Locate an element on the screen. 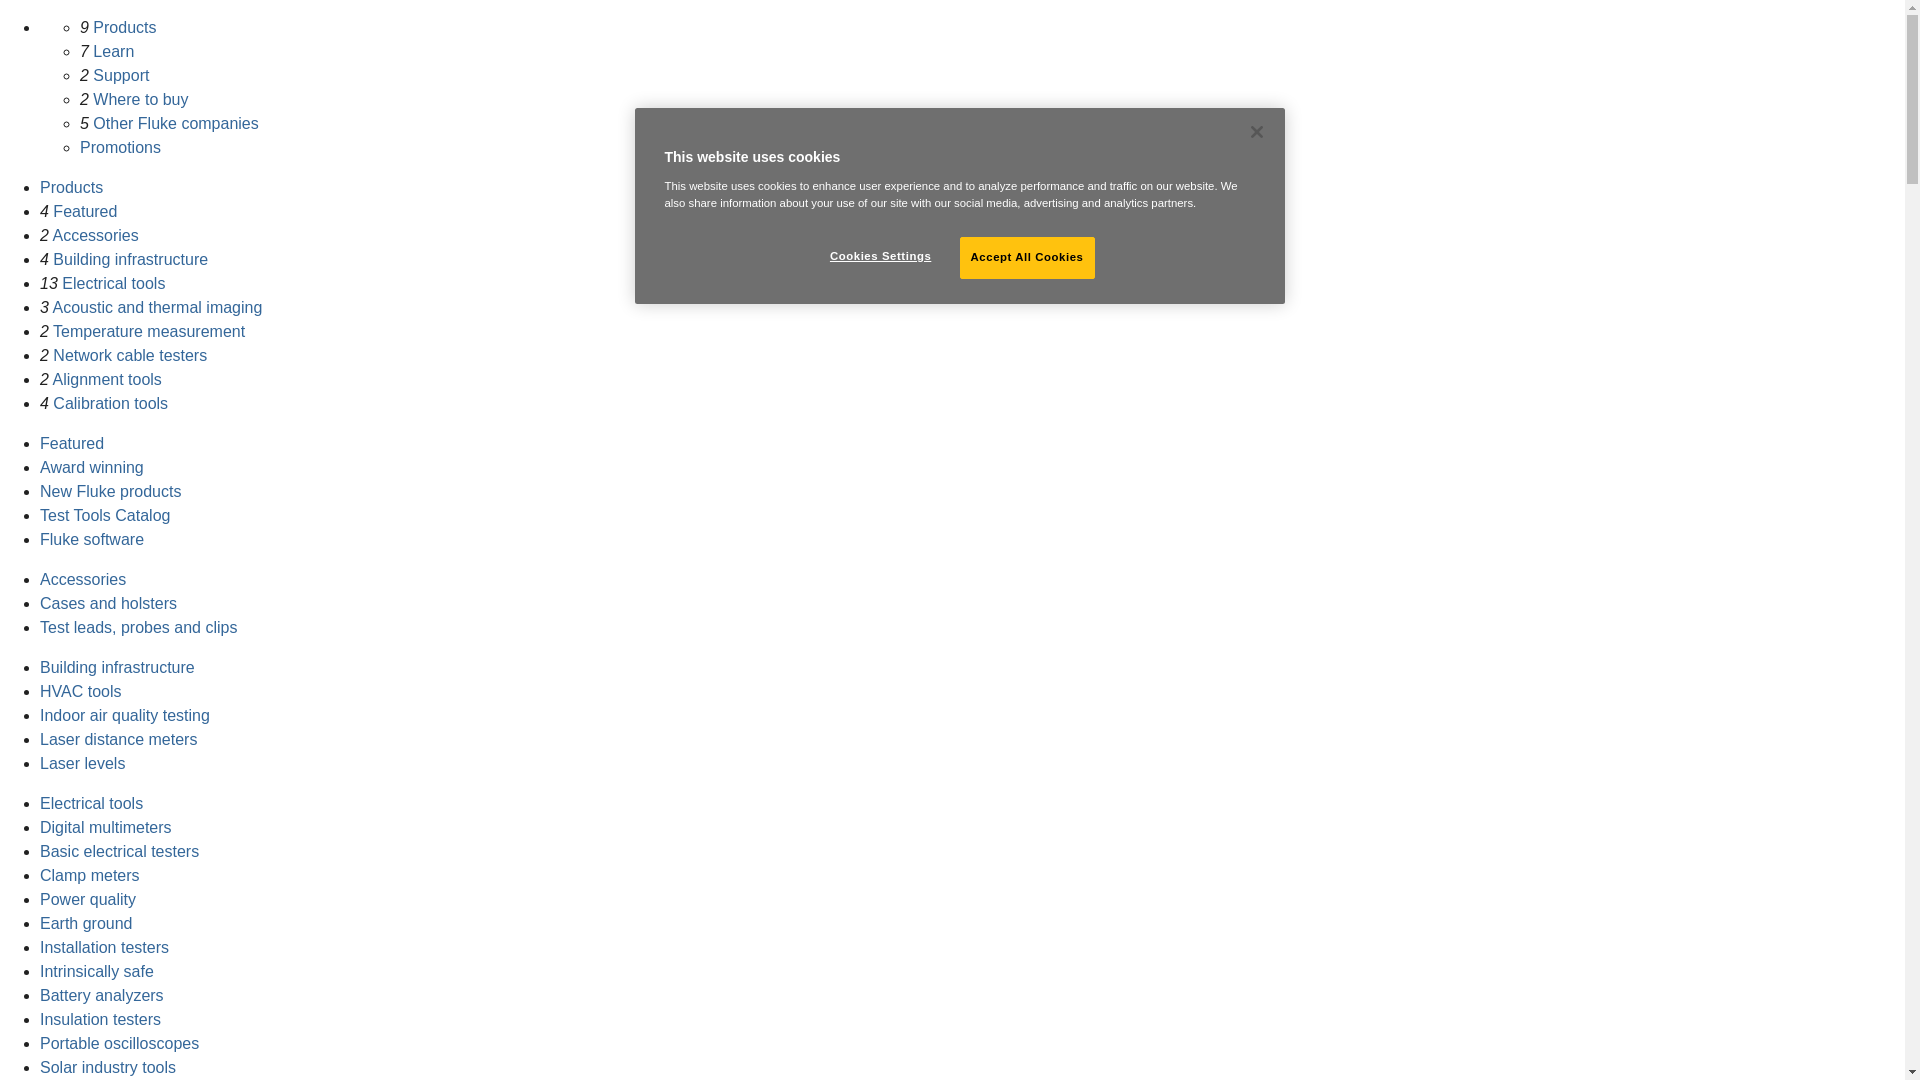 The height and width of the screenshot is (1080, 1920). Featured is located at coordinates (72, 444).